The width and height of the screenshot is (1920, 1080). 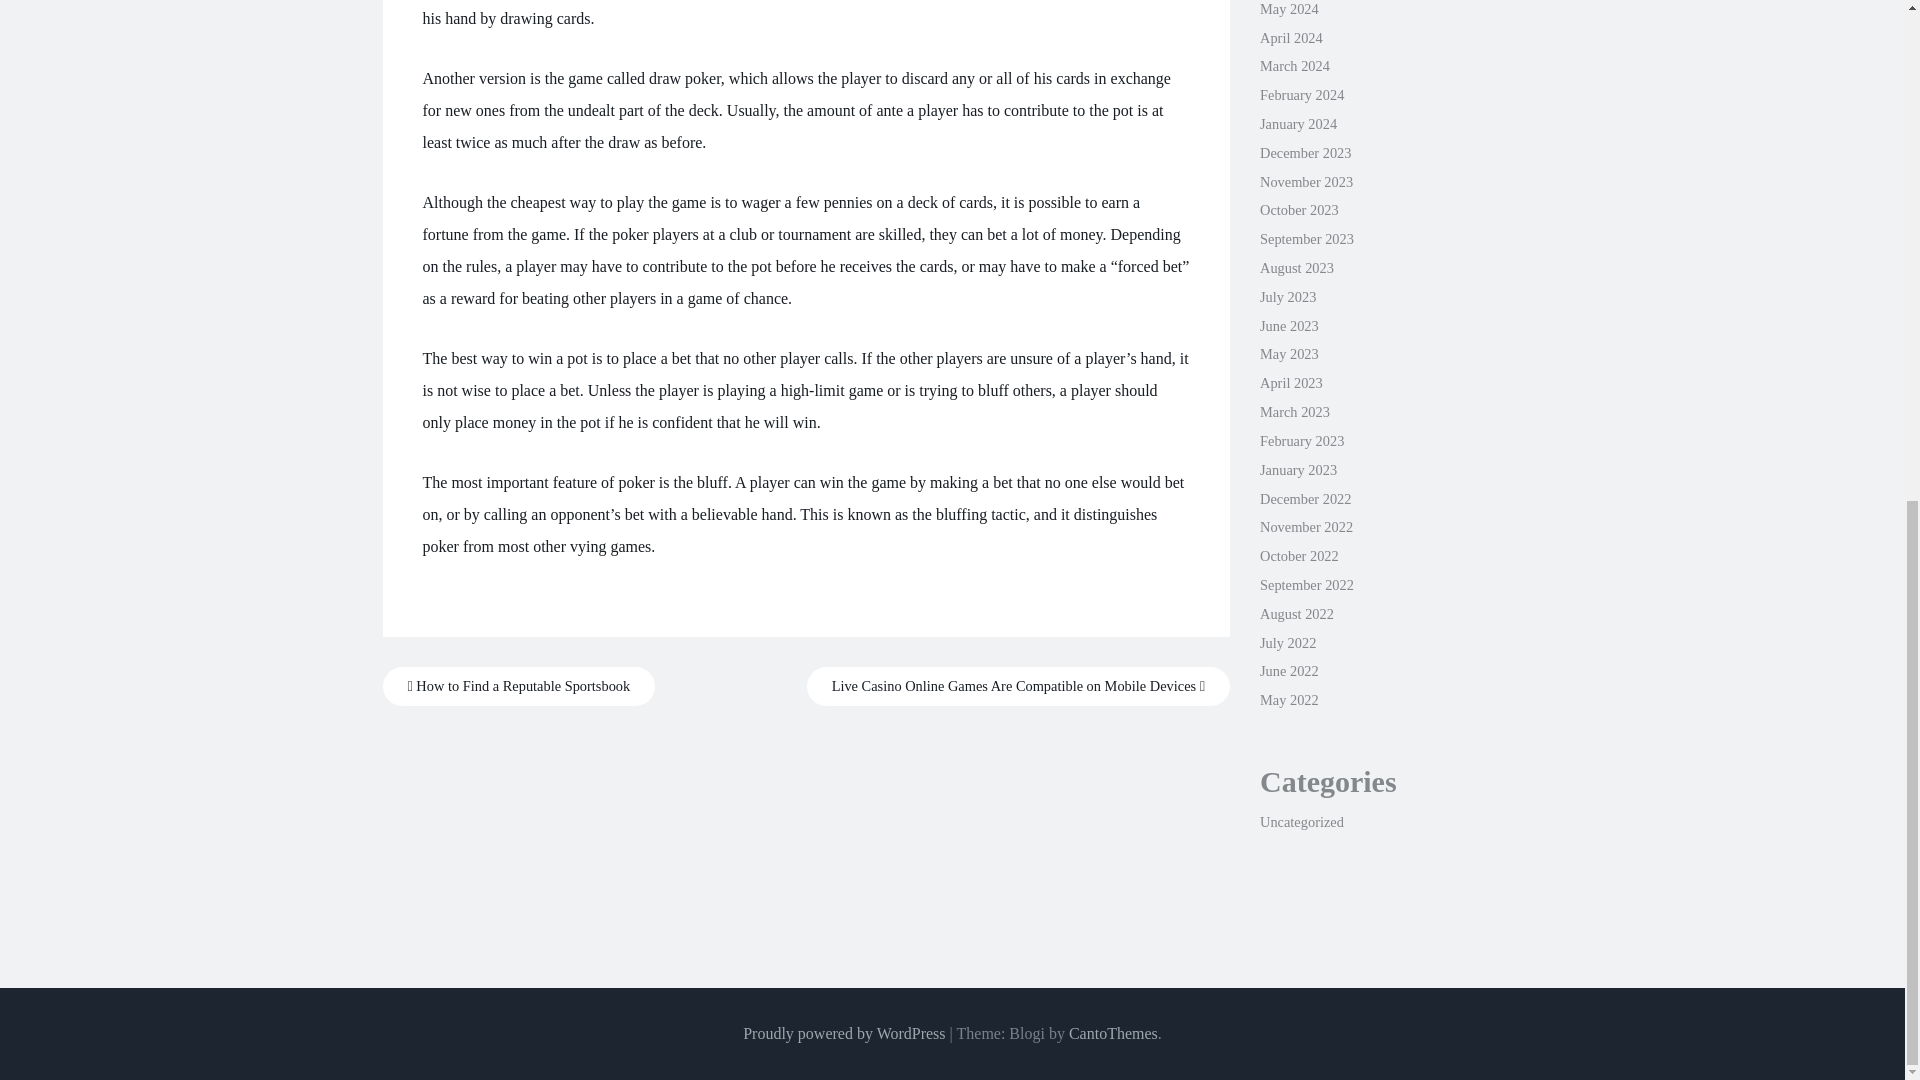 I want to click on March 2024, so click(x=1294, y=66).